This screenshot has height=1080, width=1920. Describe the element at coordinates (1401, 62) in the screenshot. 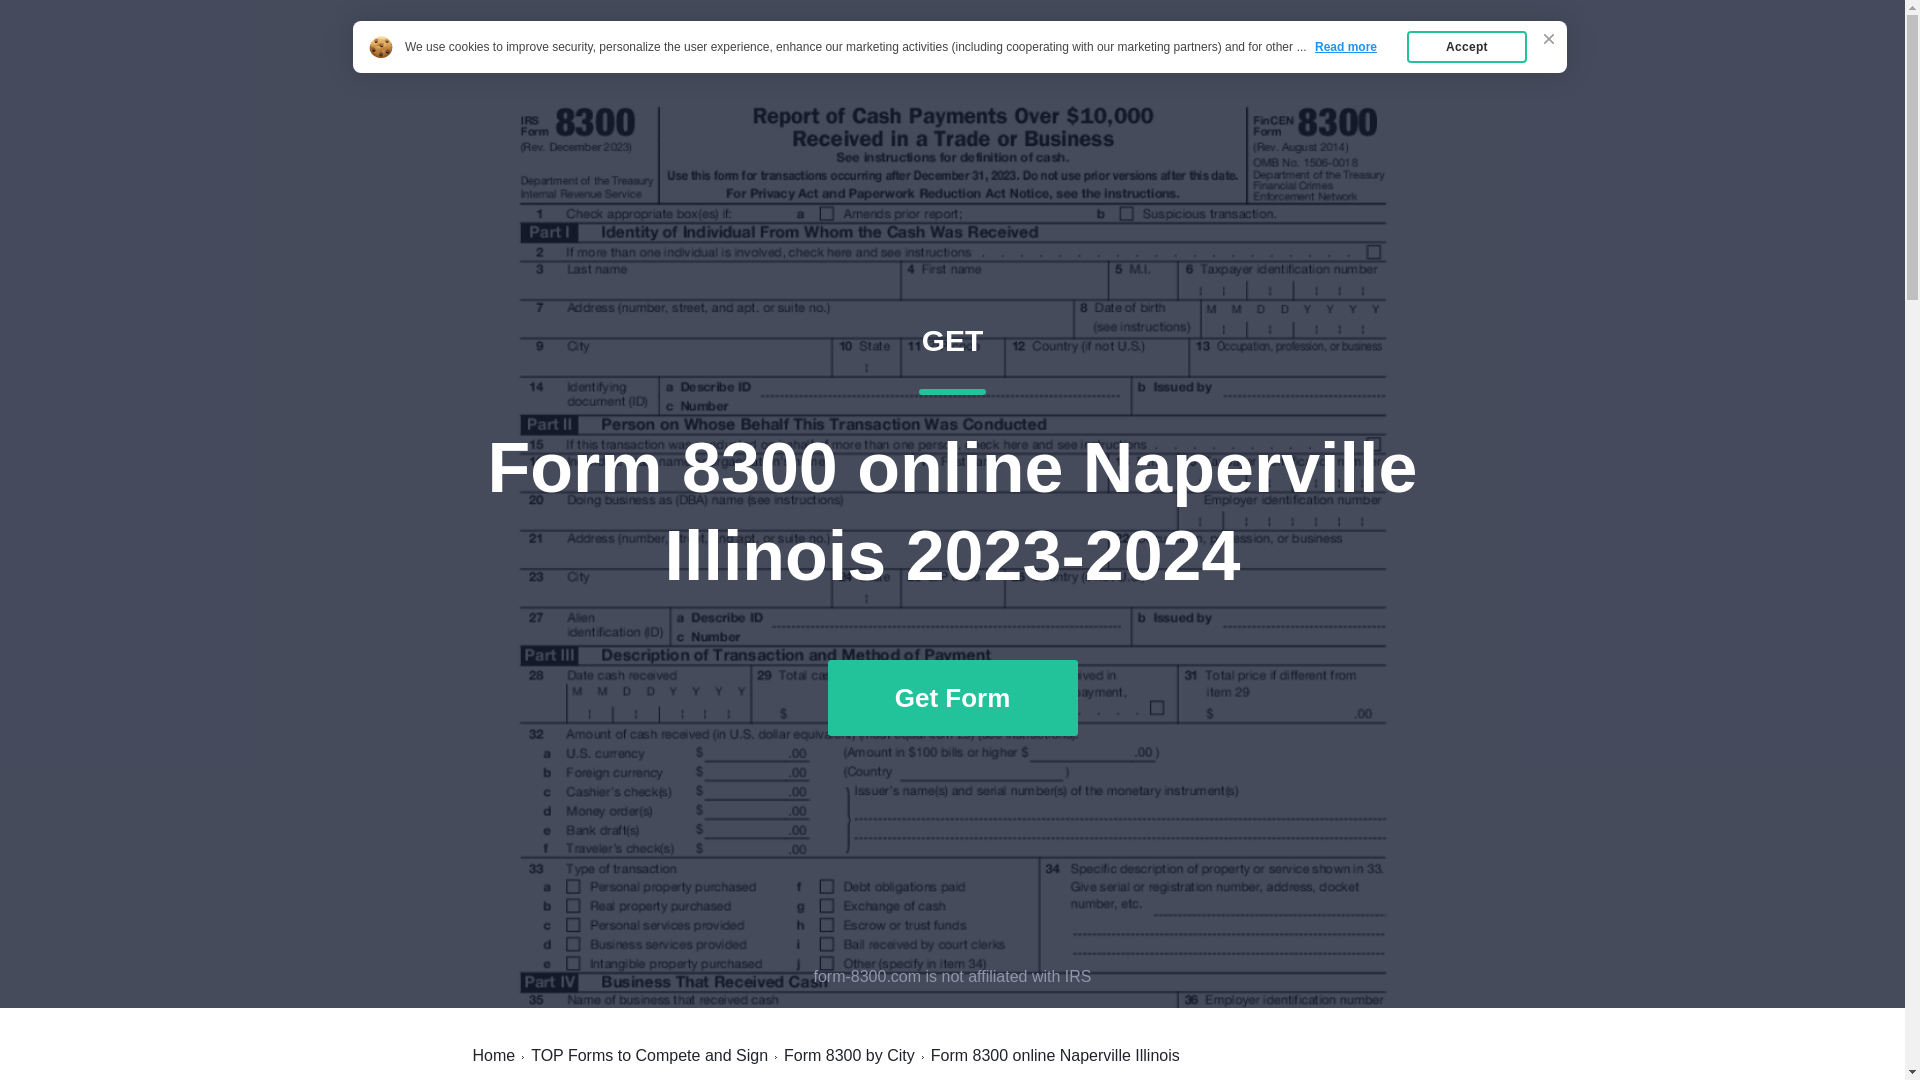

I see `Home` at that location.